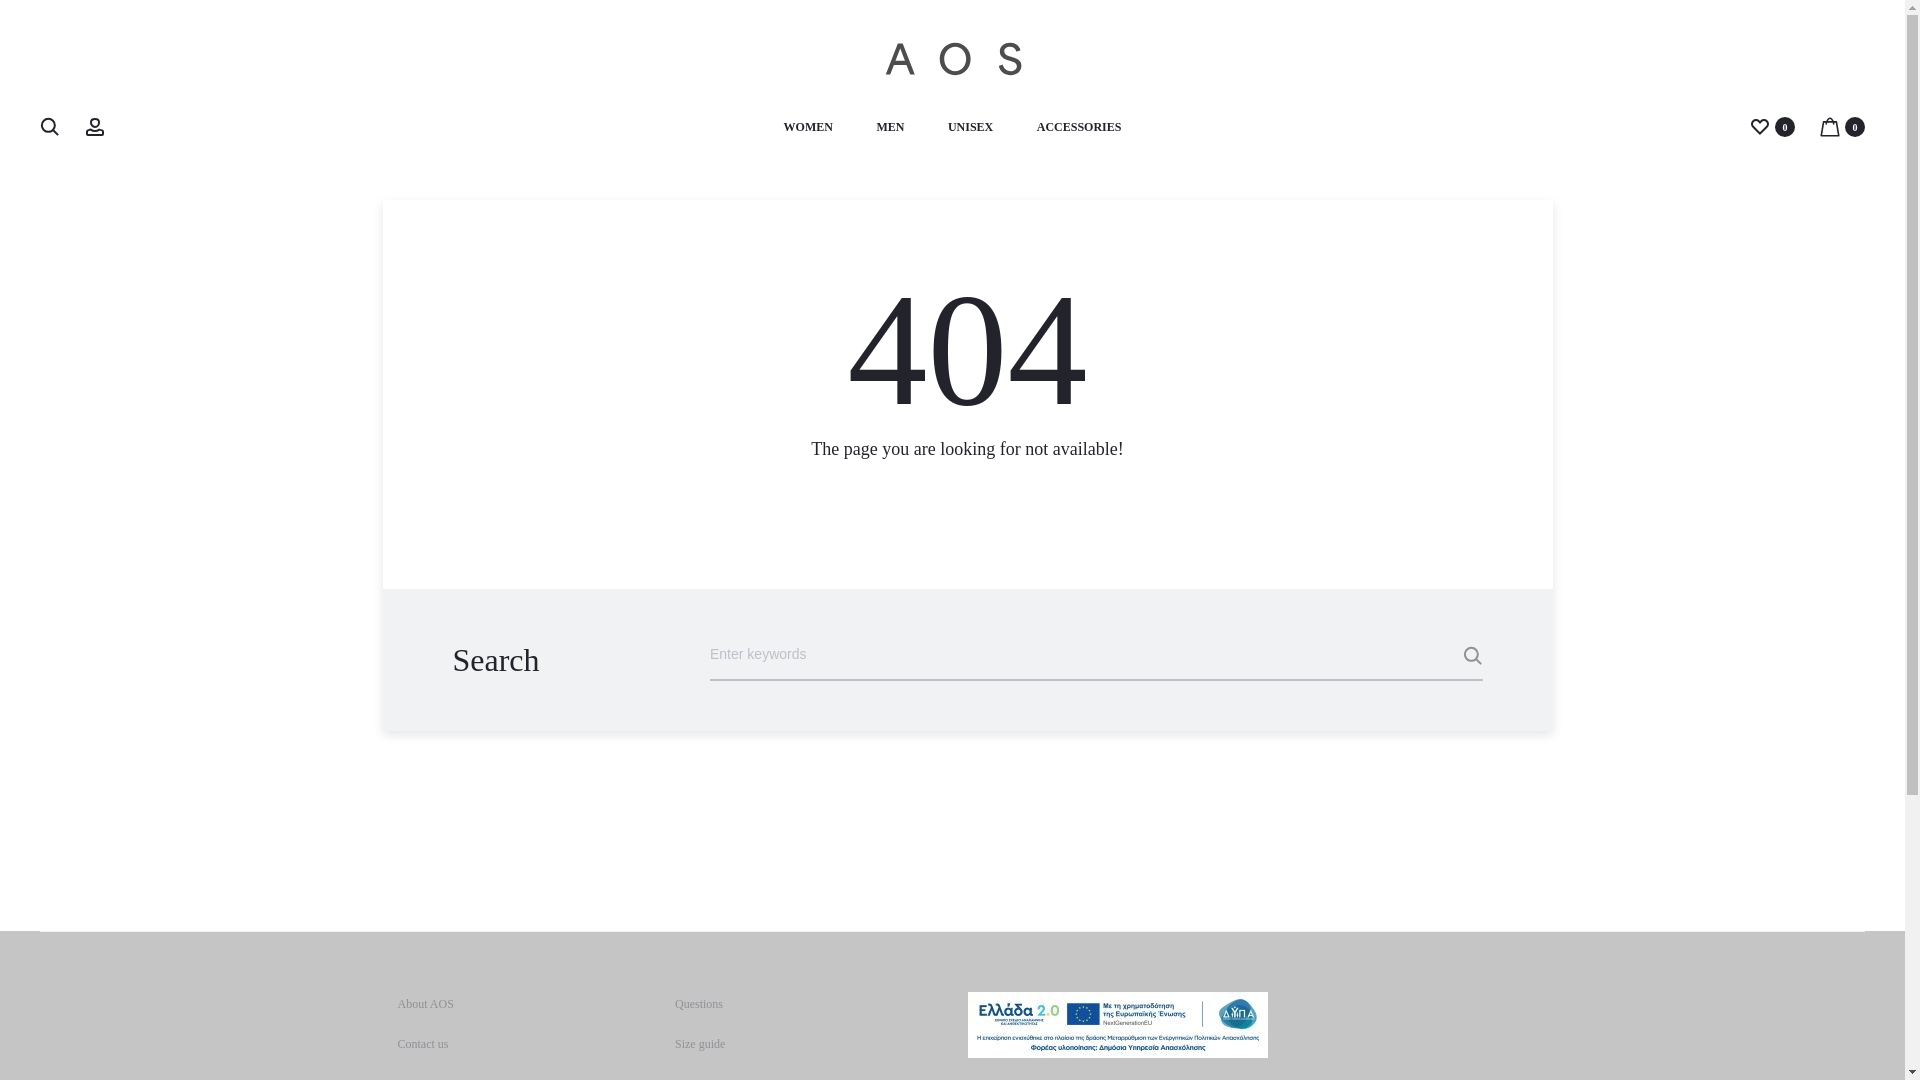 The height and width of the screenshot is (1080, 1920). Describe the element at coordinates (1760, 126) in the screenshot. I see `0` at that location.